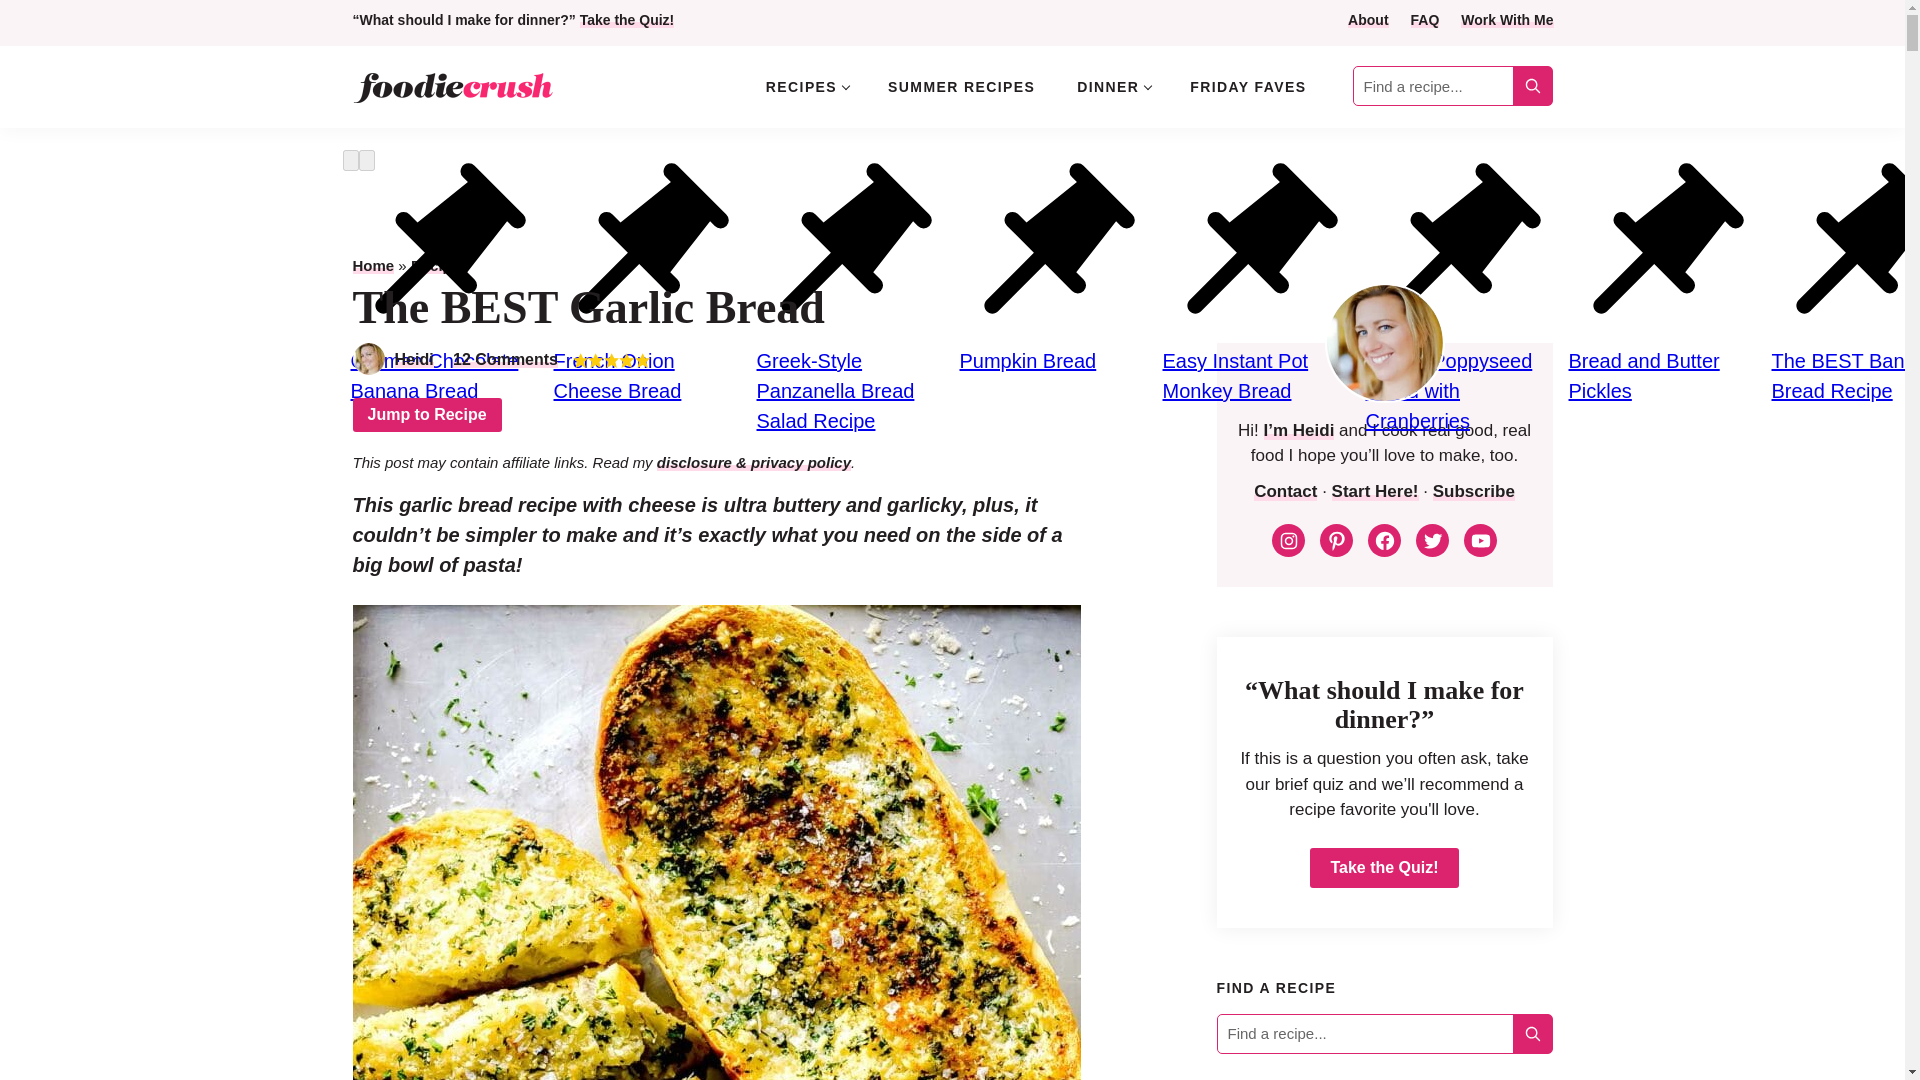  I want to click on RECIPES, so click(806, 86).